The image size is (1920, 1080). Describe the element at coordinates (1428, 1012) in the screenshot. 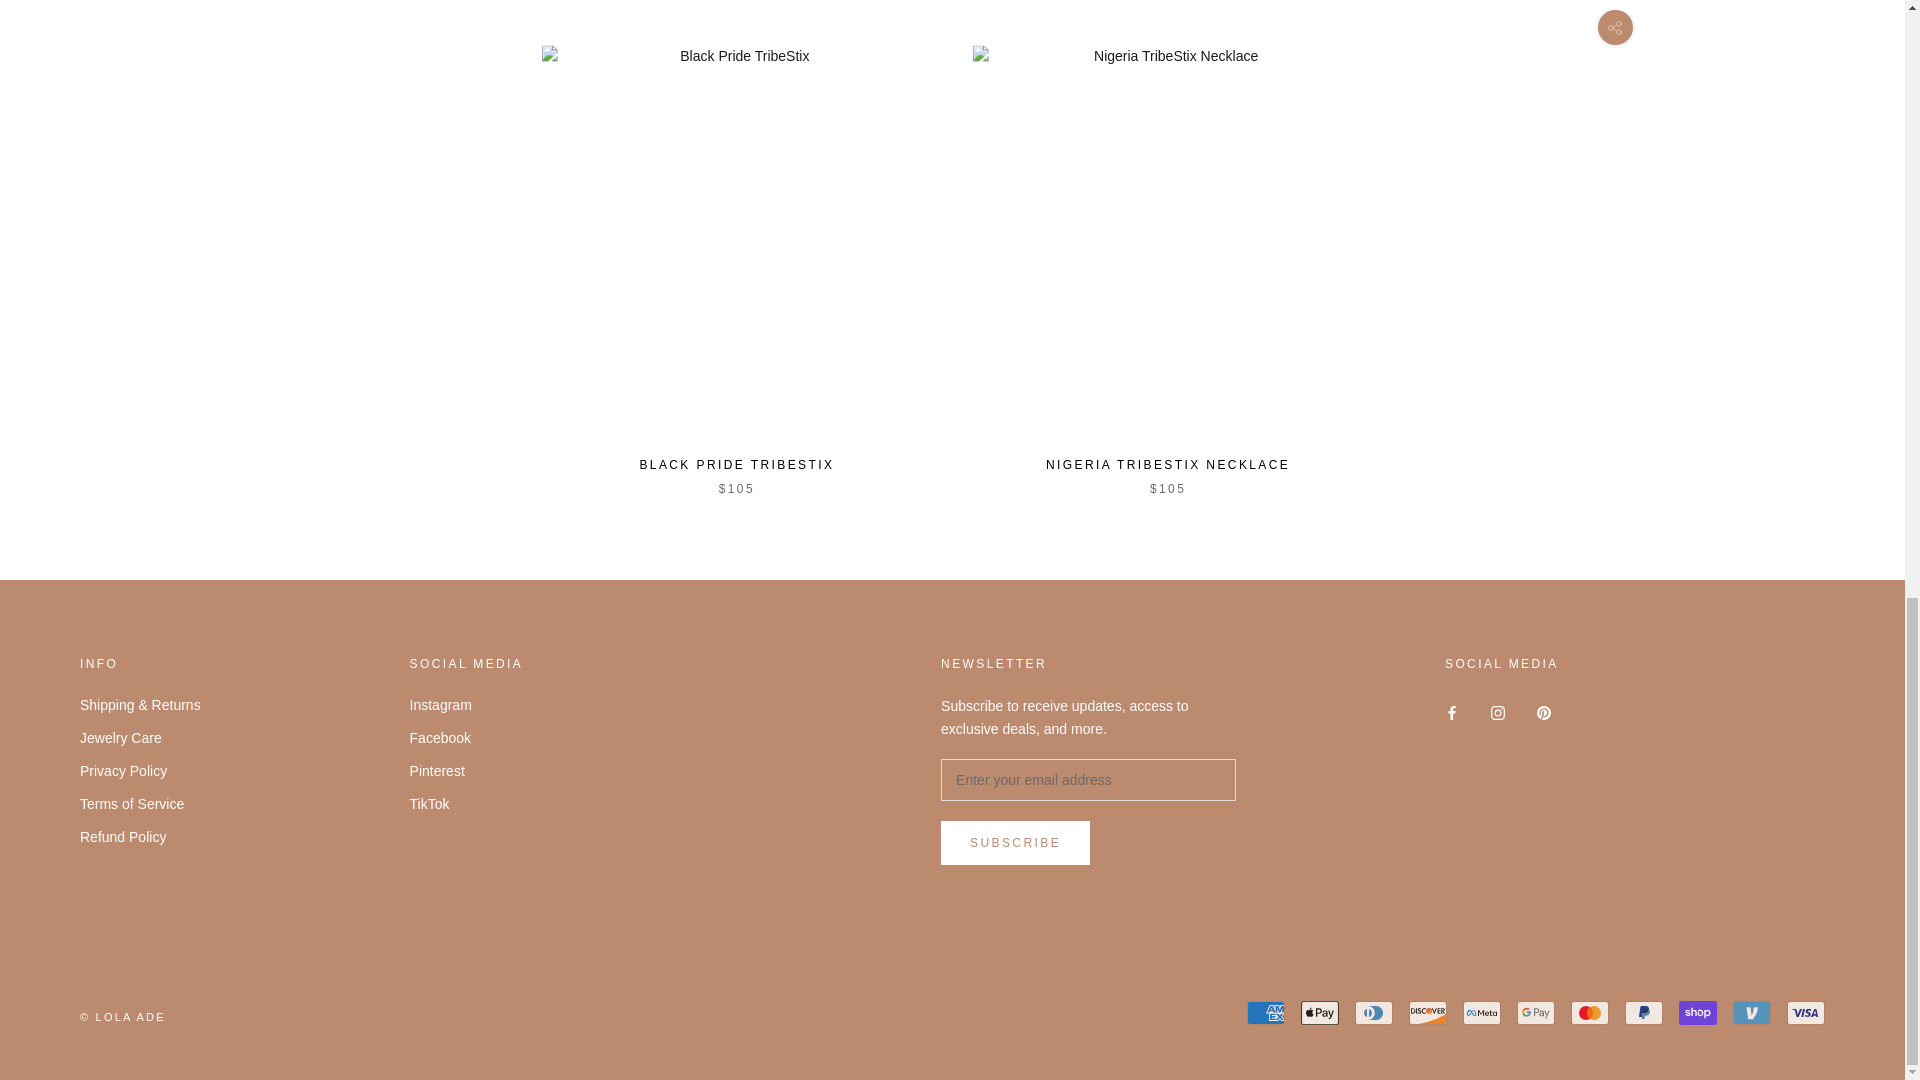

I see `Discover` at that location.